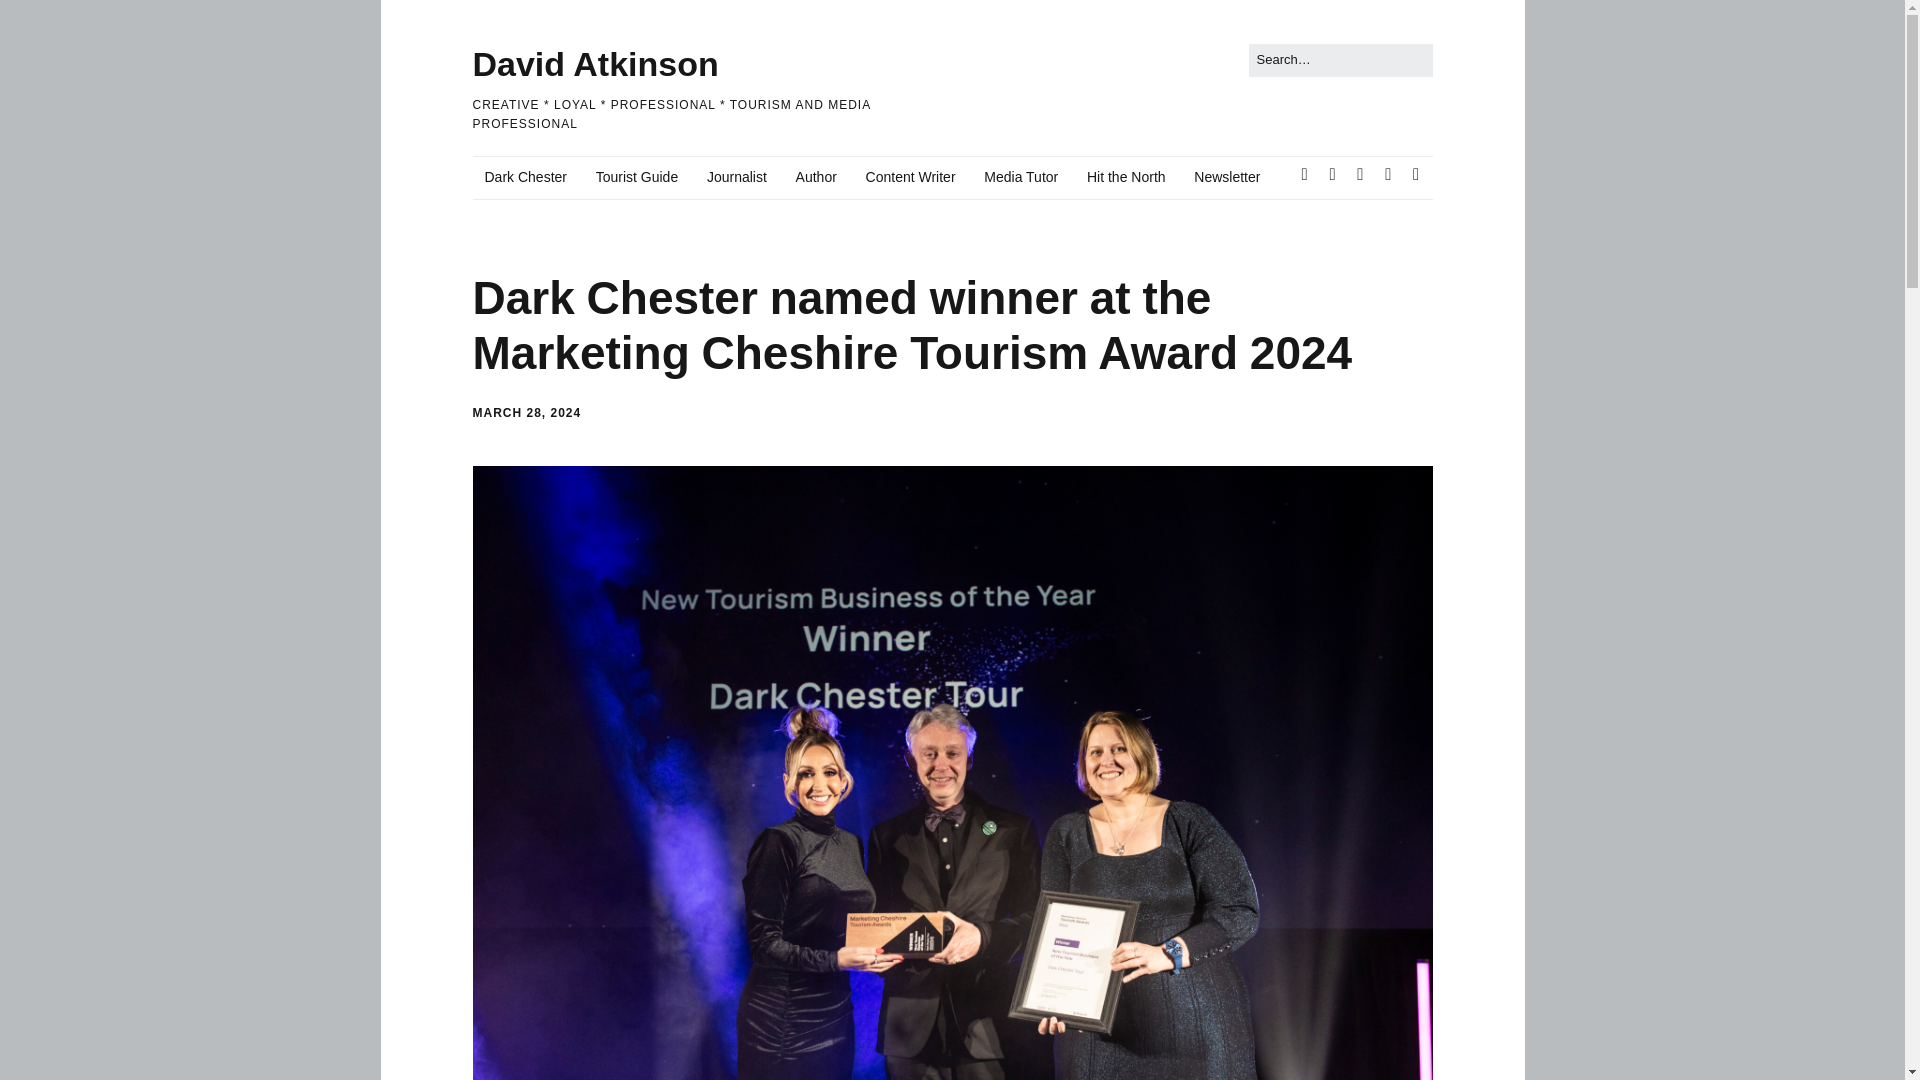 The width and height of the screenshot is (1920, 1080). What do you see at coordinates (524, 177) in the screenshot?
I see `Dark Chester` at bounding box center [524, 177].